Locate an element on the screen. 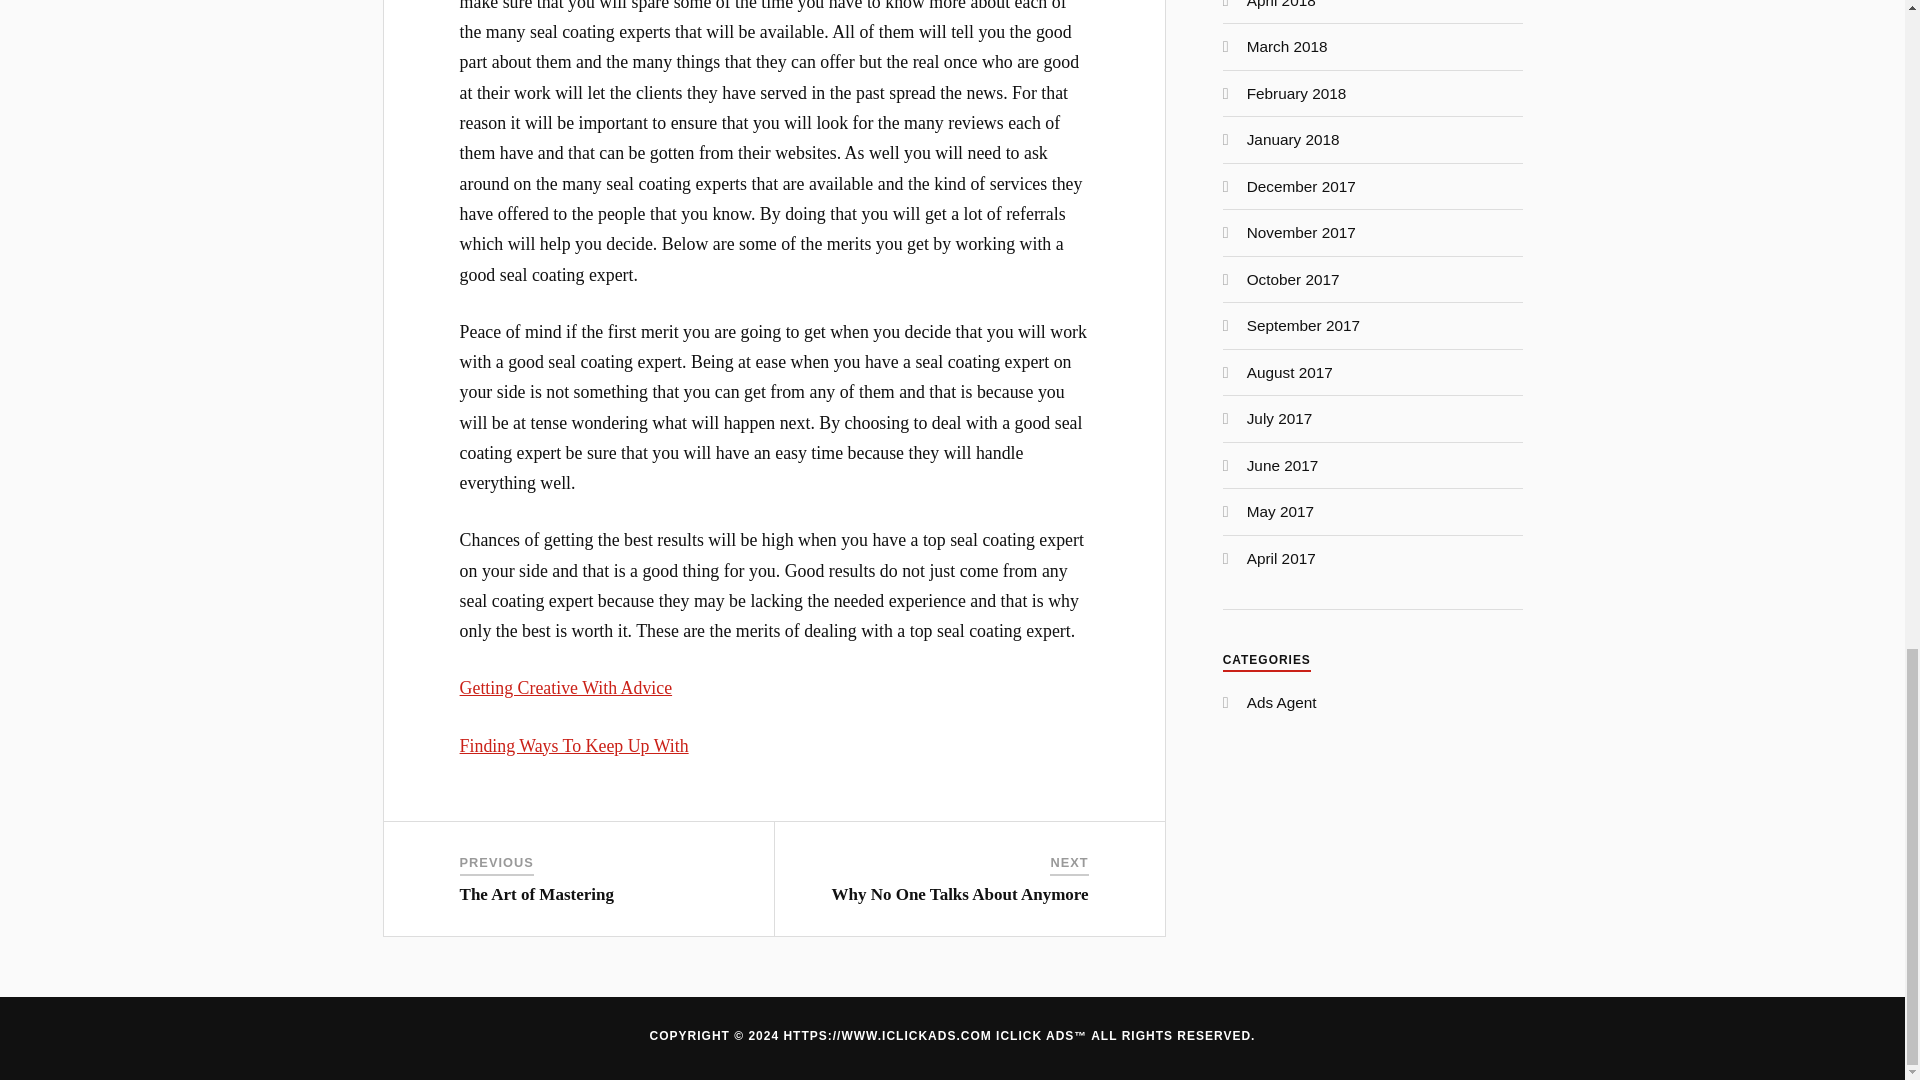  November 2017 is located at coordinates (1300, 232).